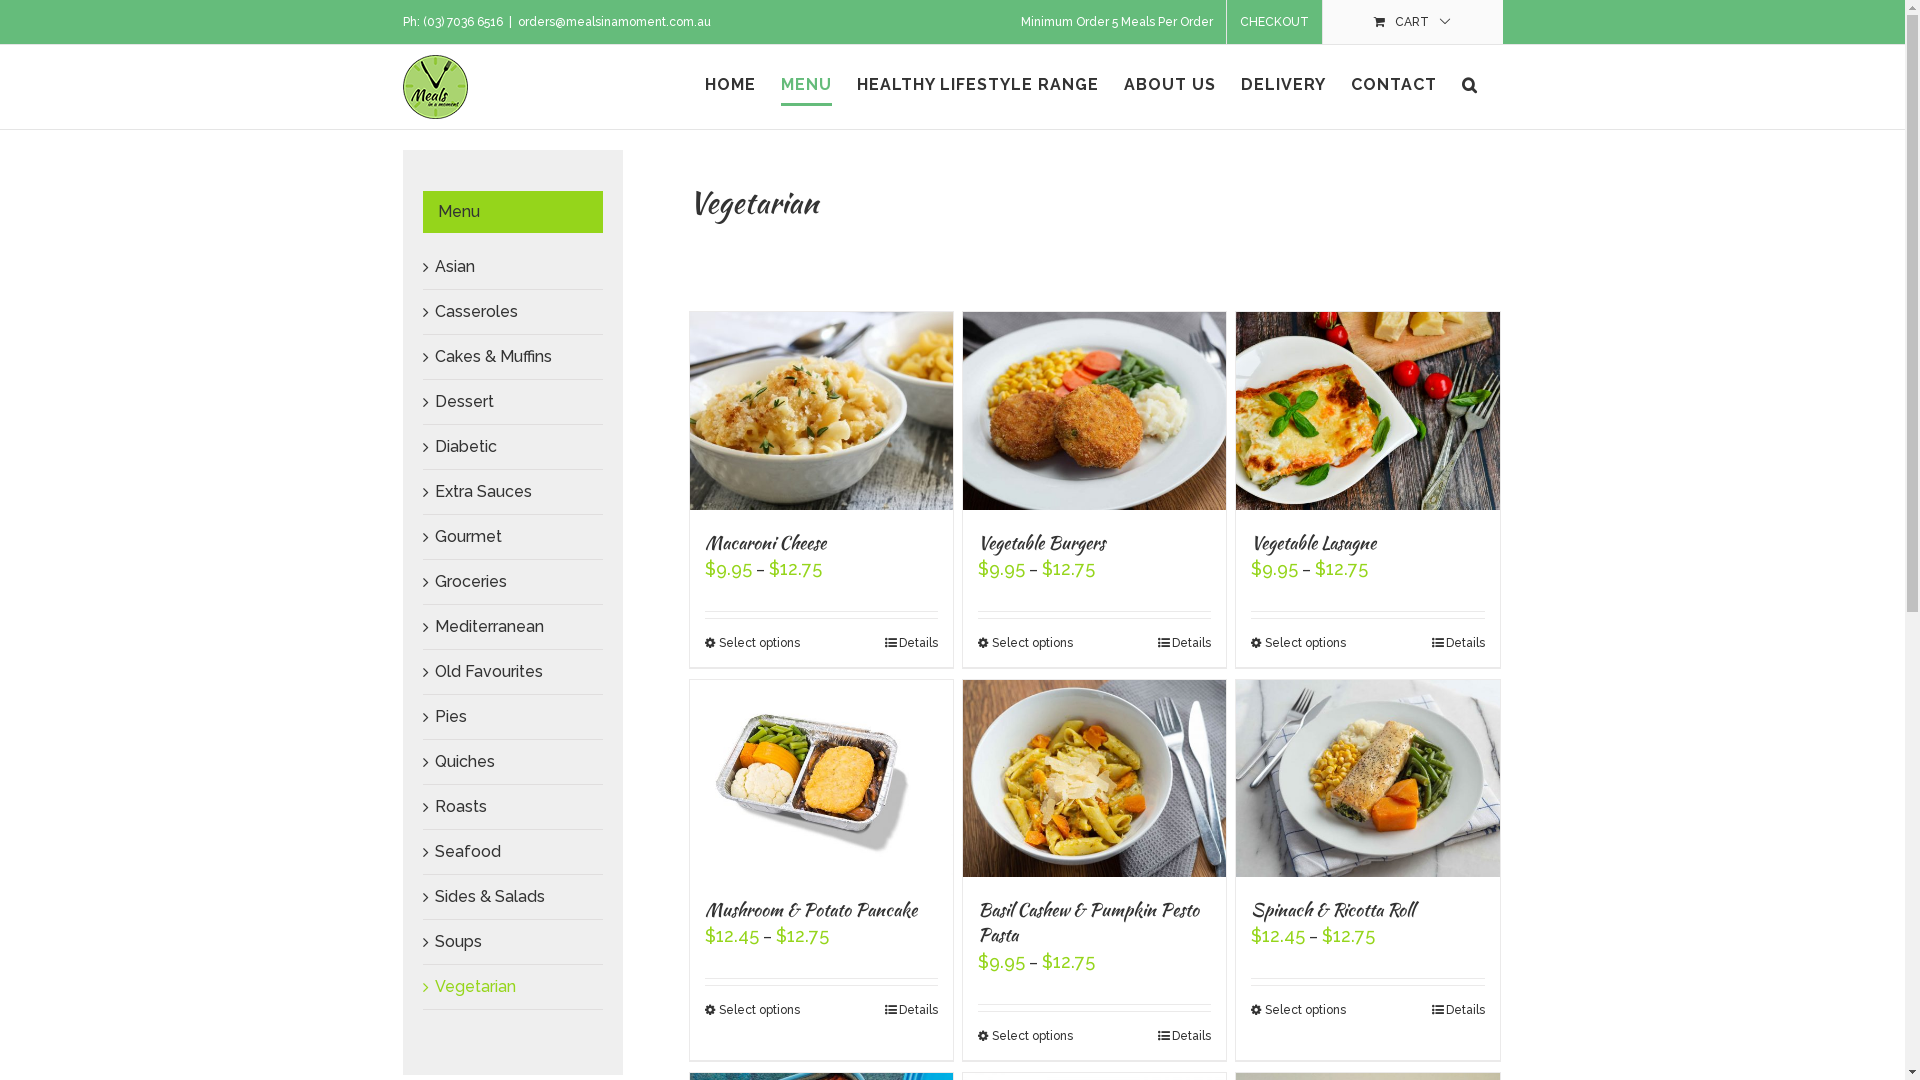 The width and height of the screenshot is (1920, 1080). What do you see at coordinates (806, 85) in the screenshot?
I see `MENU` at bounding box center [806, 85].